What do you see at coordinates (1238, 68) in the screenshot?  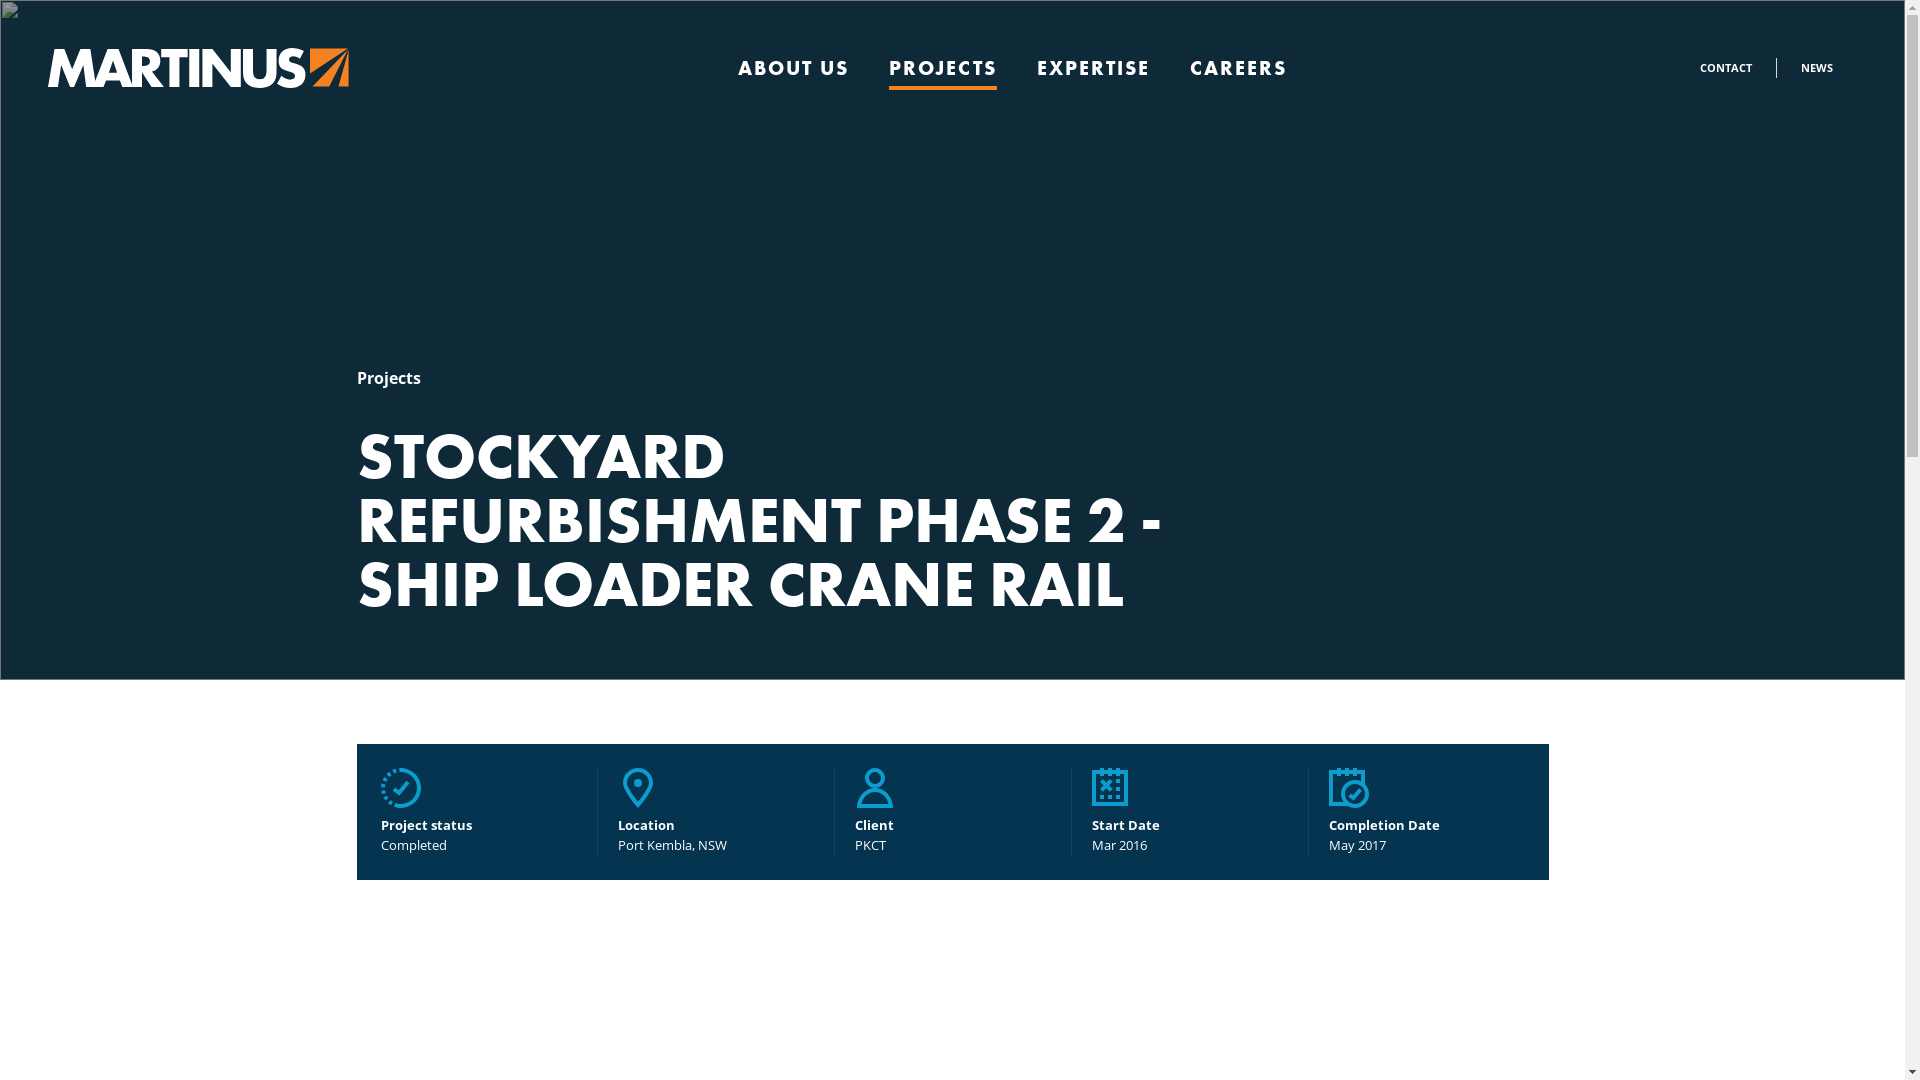 I see `CAREERS` at bounding box center [1238, 68].